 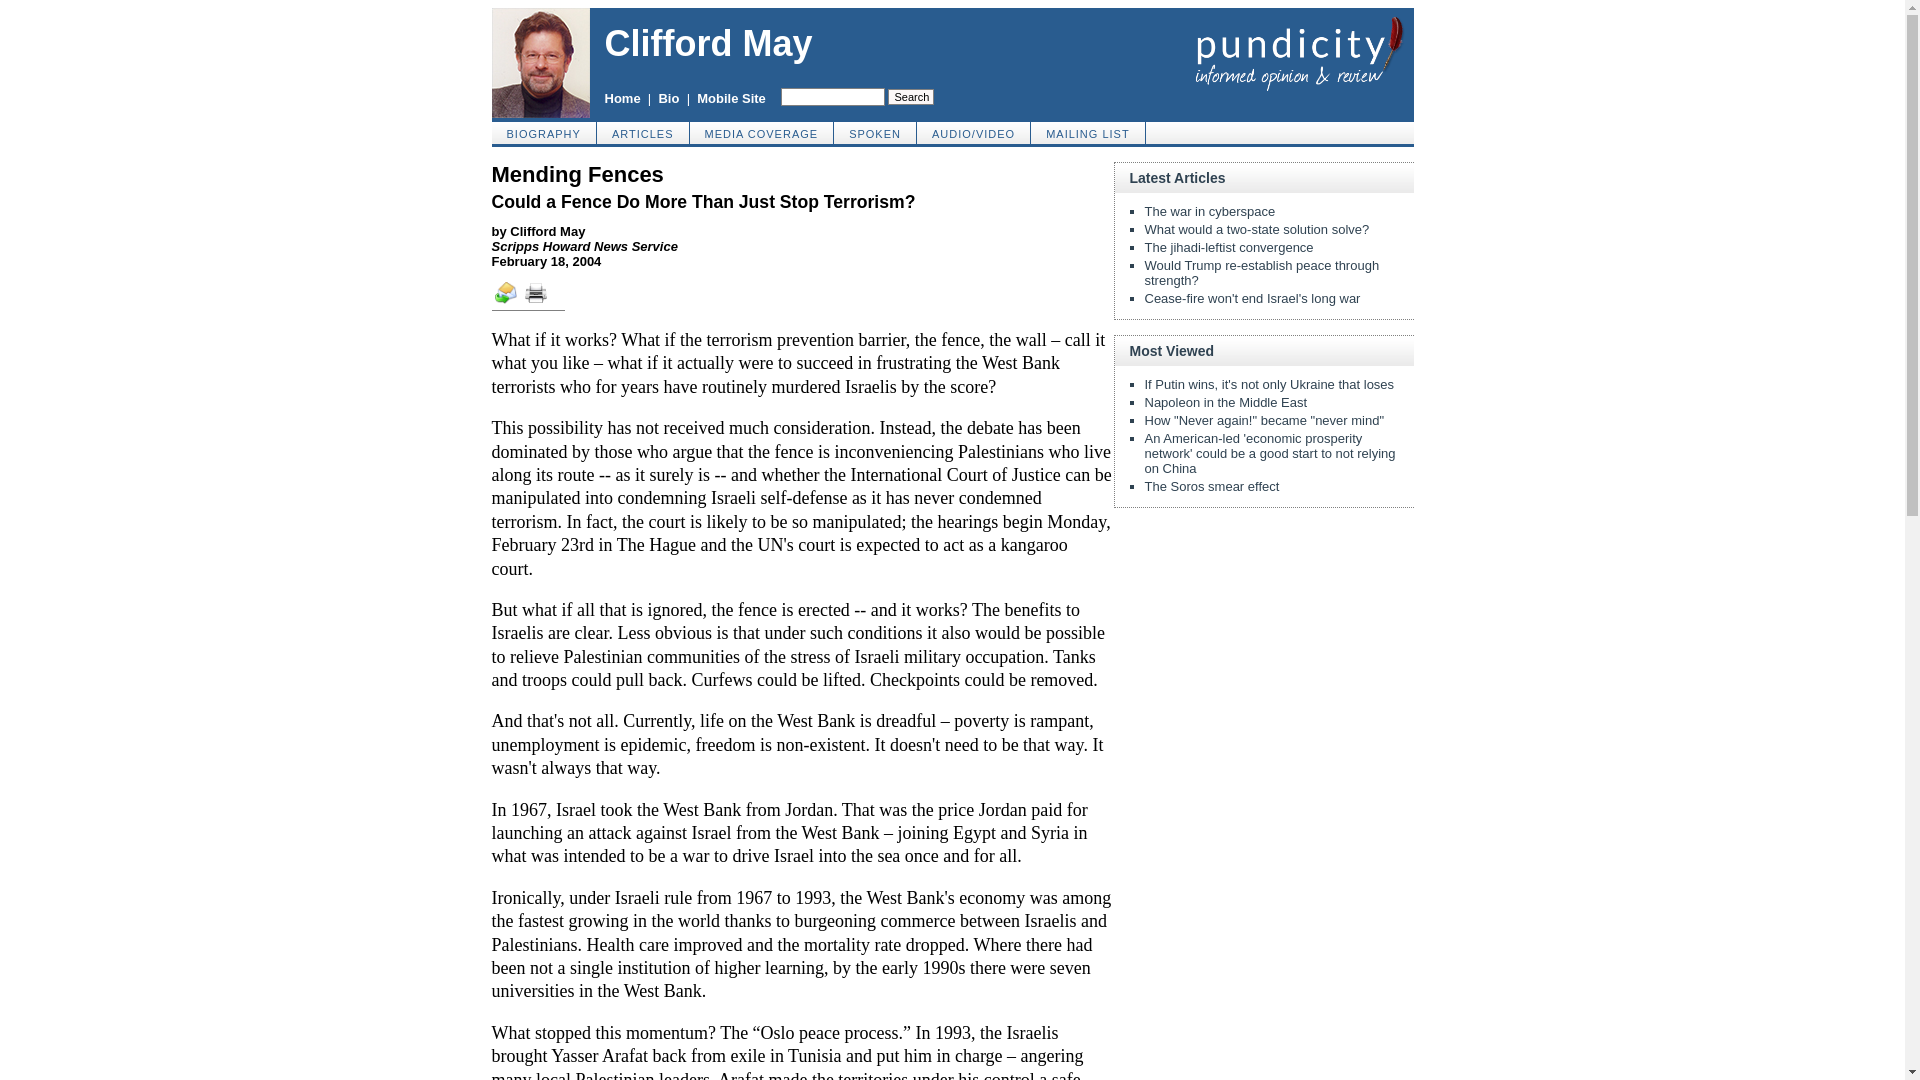 I want to click on ARTICLES, so click(x=643, y=132).